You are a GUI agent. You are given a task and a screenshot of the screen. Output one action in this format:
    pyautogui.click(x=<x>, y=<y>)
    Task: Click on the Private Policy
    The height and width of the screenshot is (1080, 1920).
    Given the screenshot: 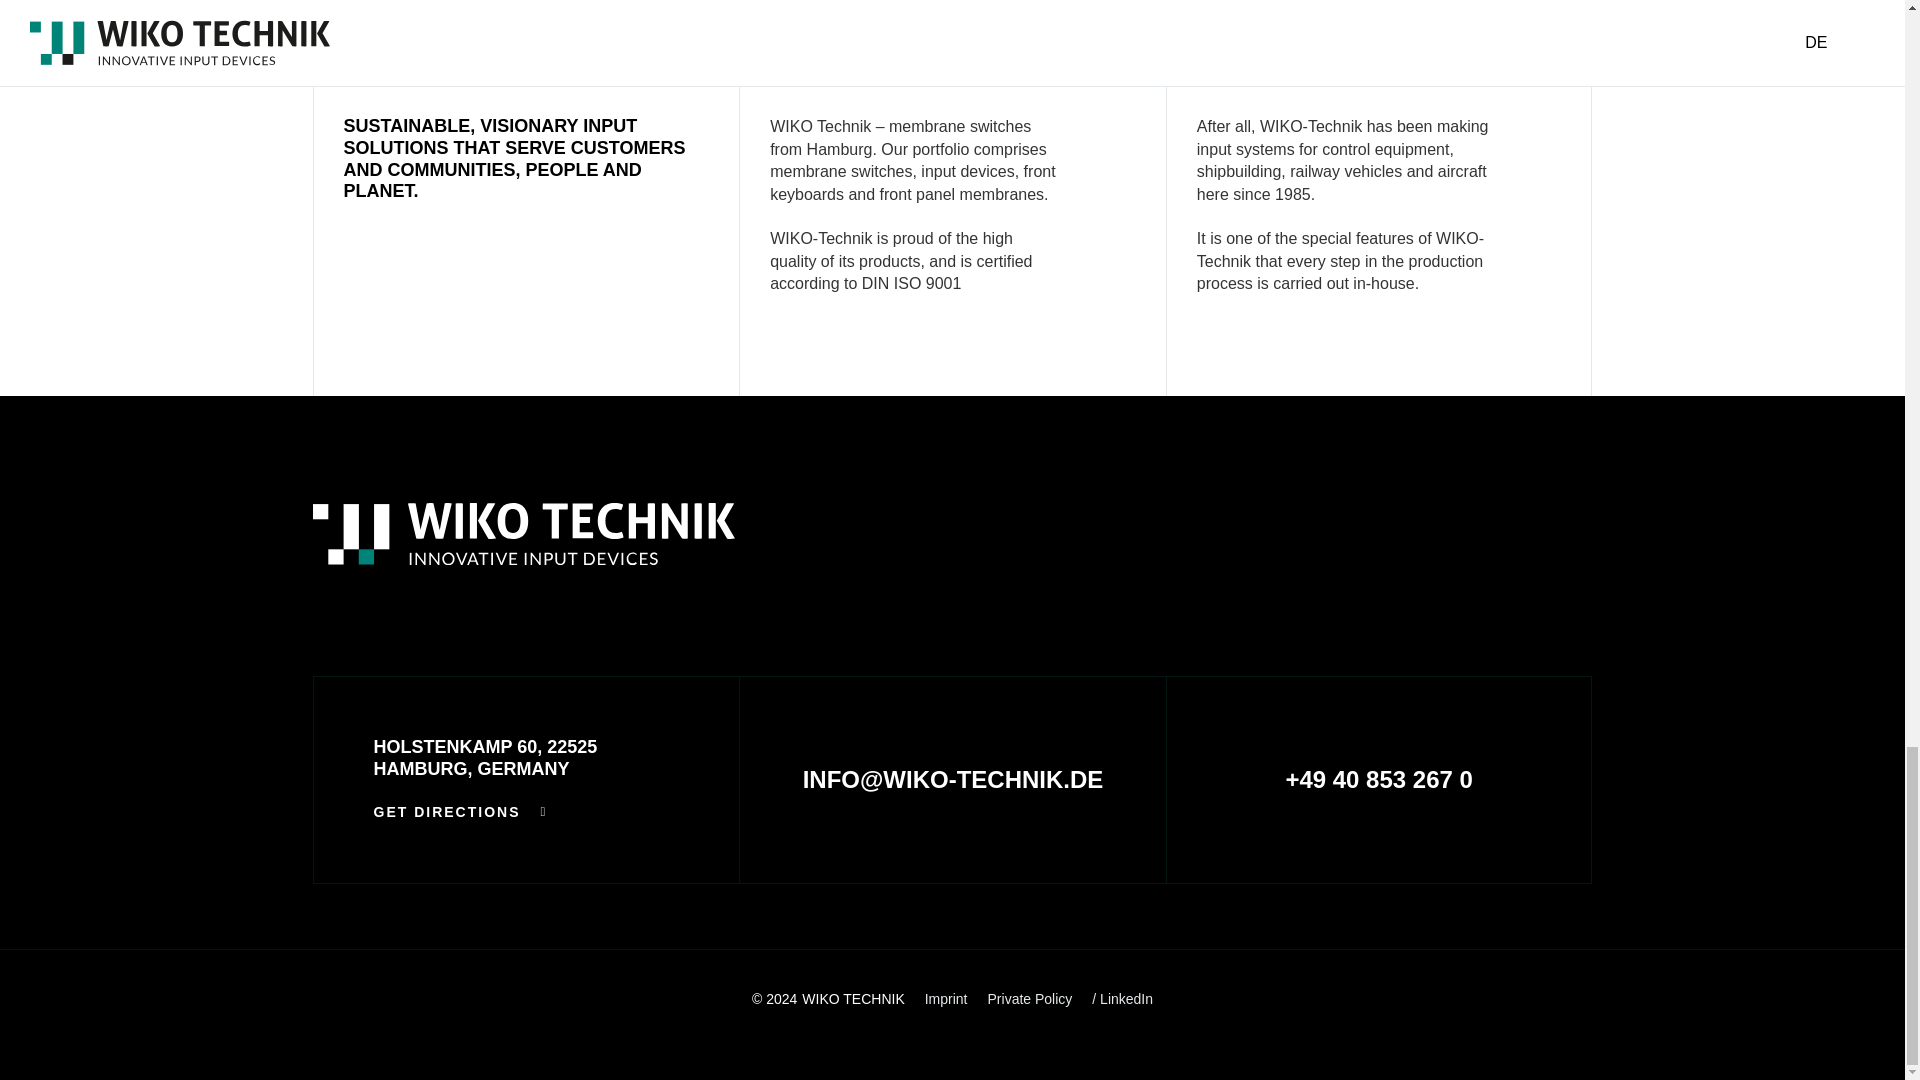 What is the action you would take?
    pyautogui.click(x=1030, y=1000)
    